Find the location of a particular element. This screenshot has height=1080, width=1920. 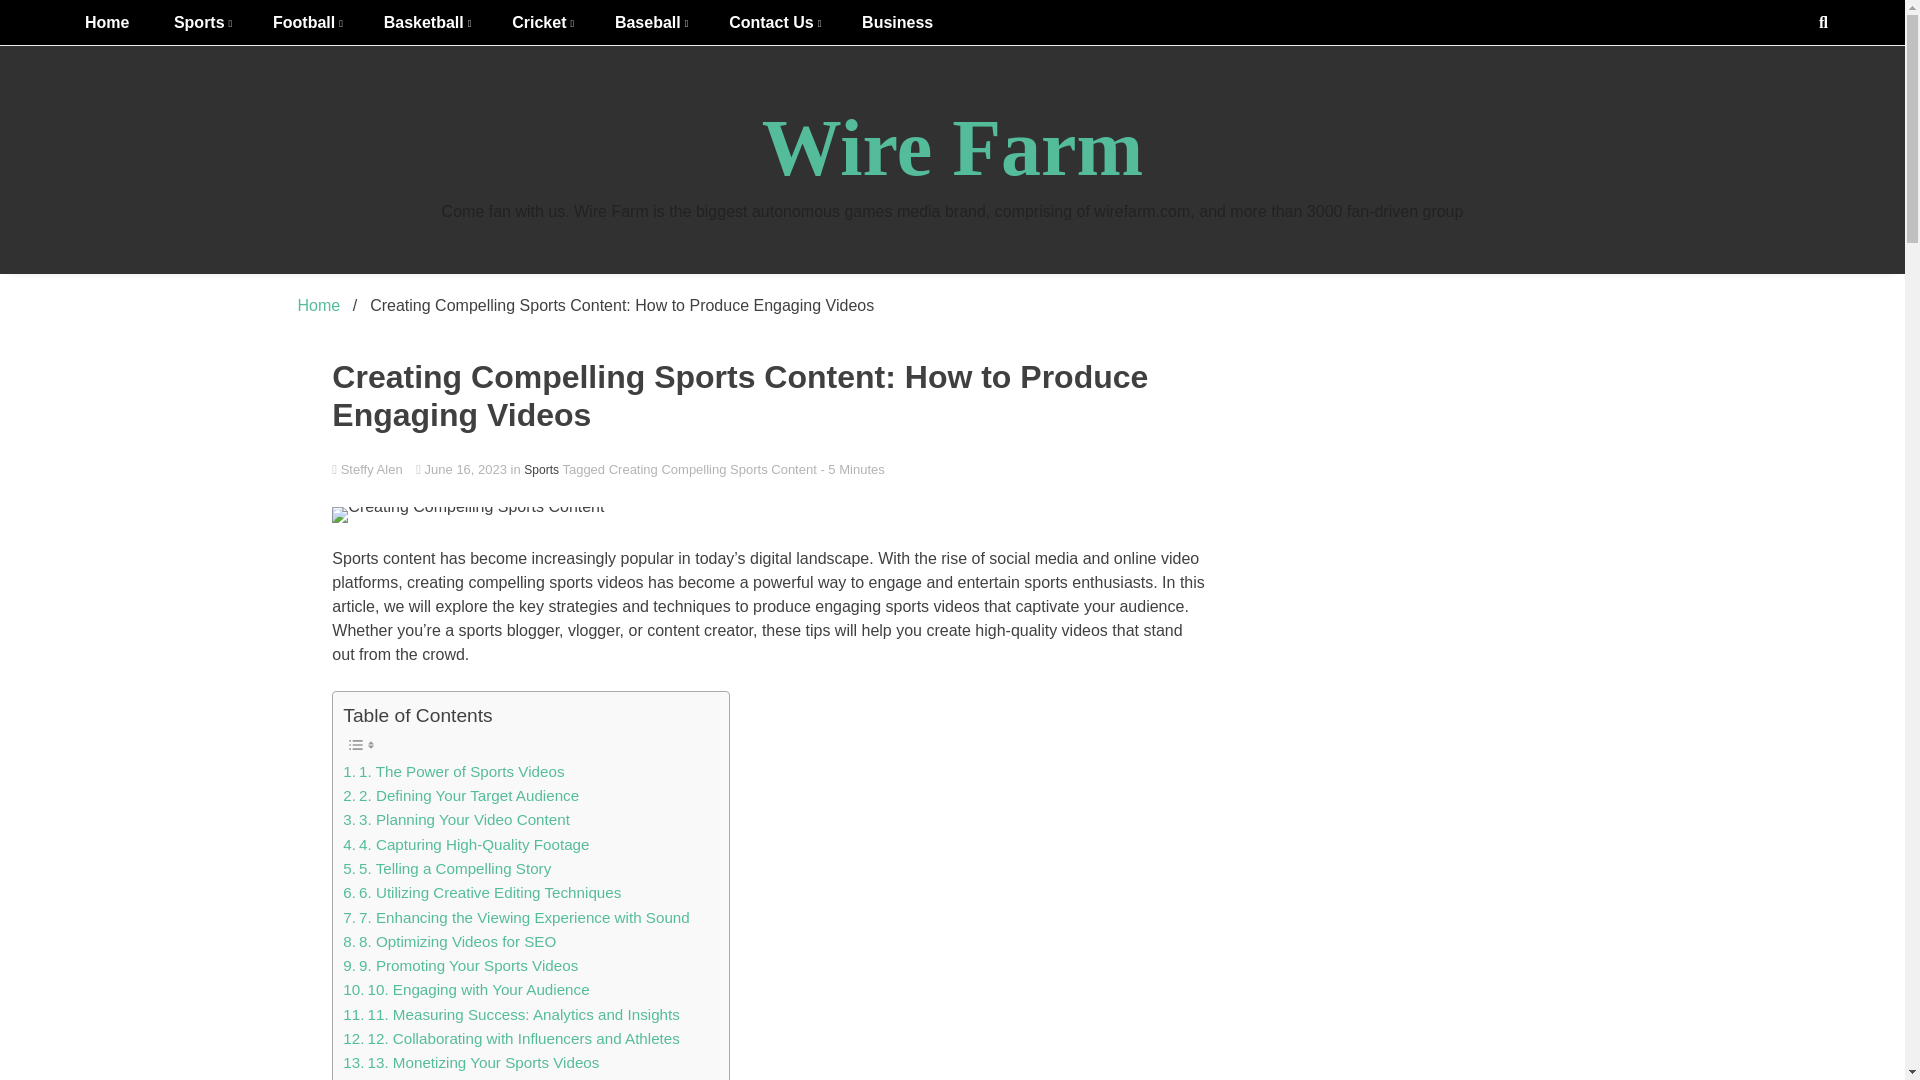

Cricket is located at coordinates (540, 22).